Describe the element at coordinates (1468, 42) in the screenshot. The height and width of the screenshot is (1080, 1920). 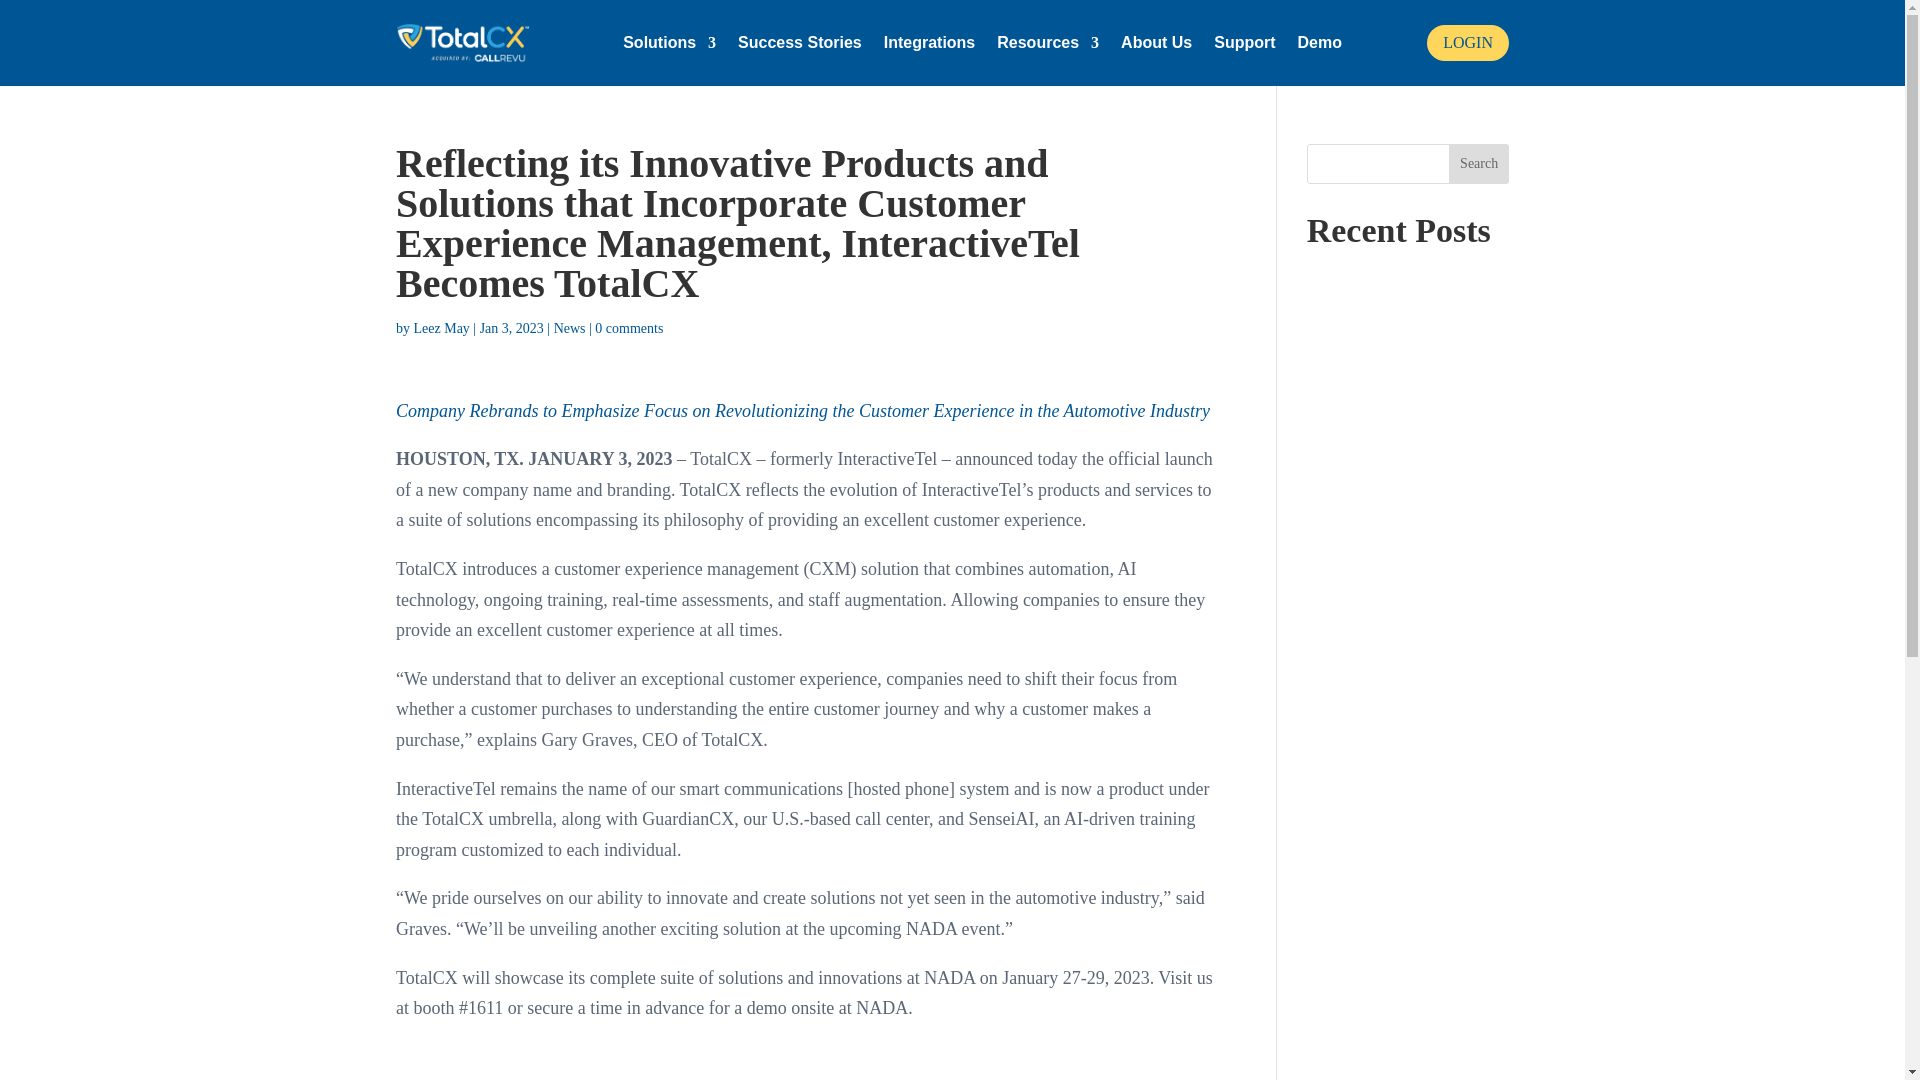
I see `LOGIN` at that location.